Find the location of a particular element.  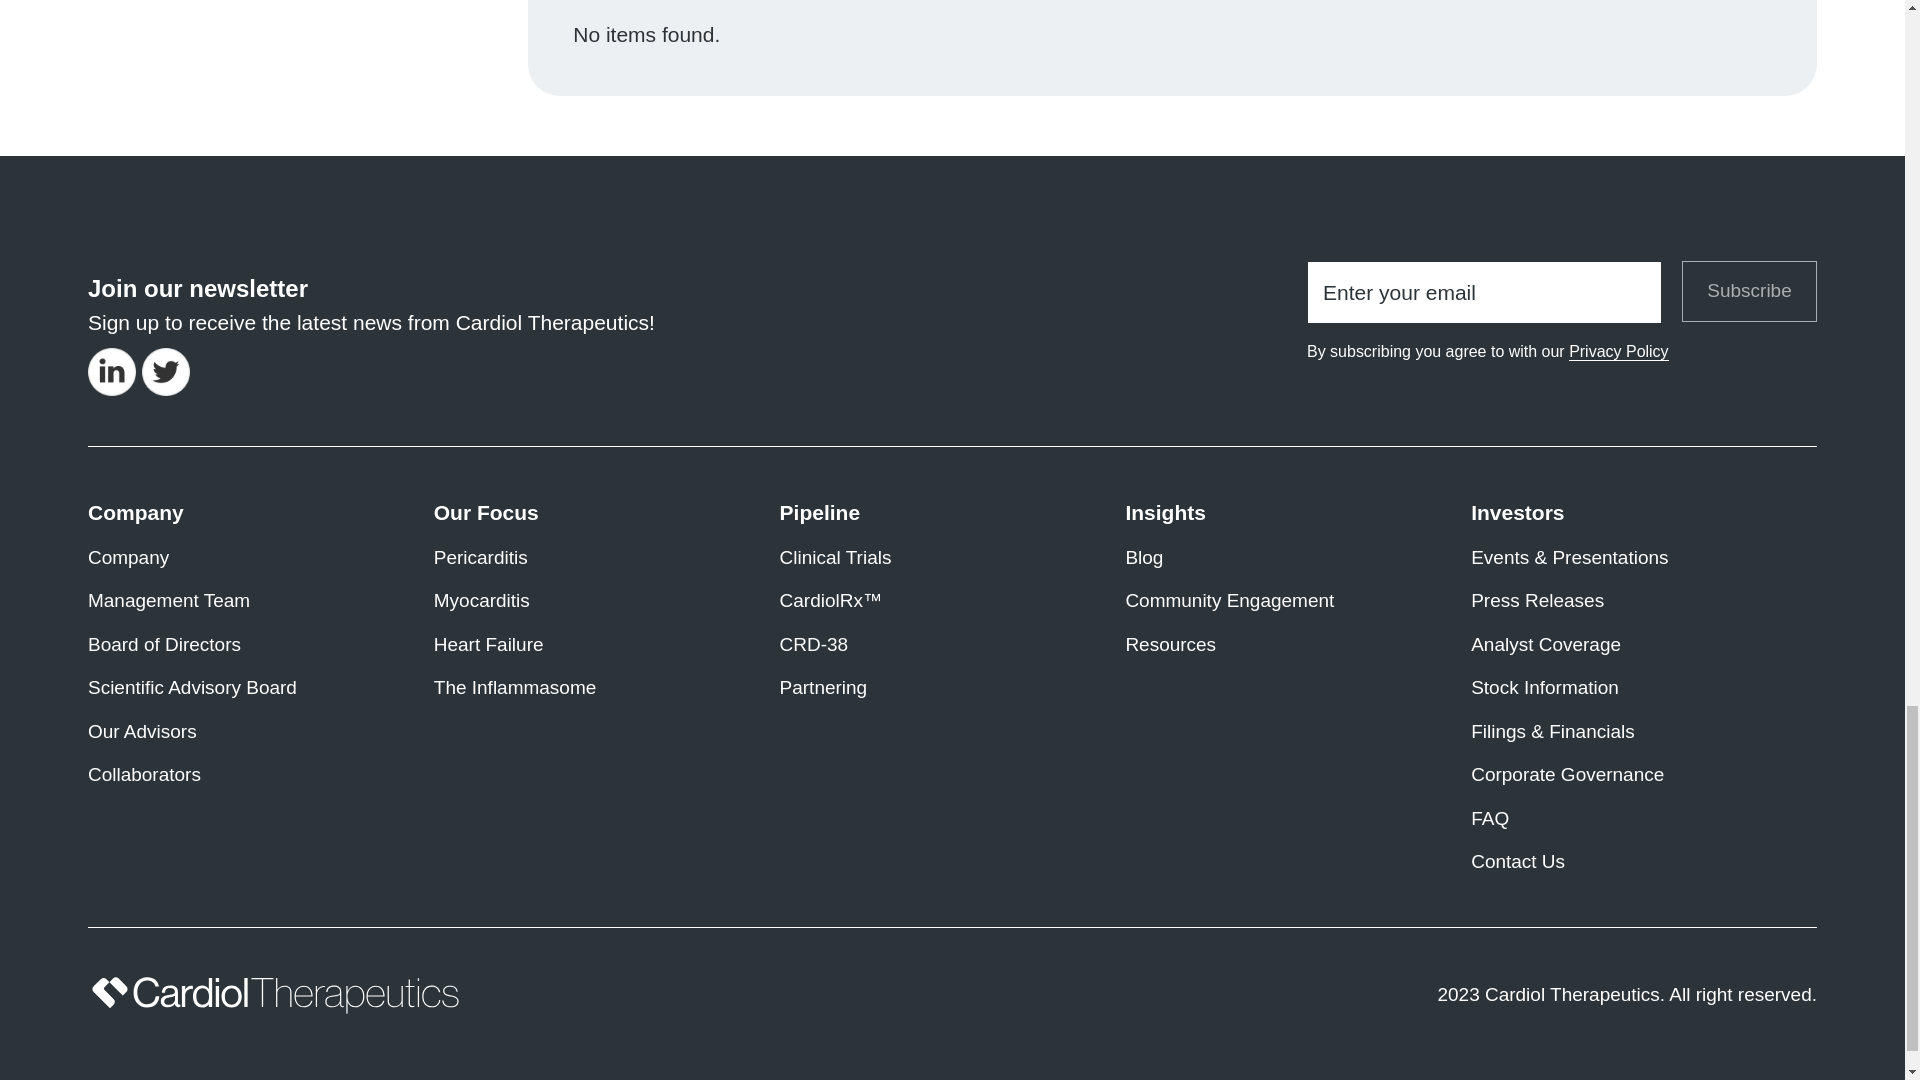

Cardiol Therapeutics is located at coordinates (275, 996).